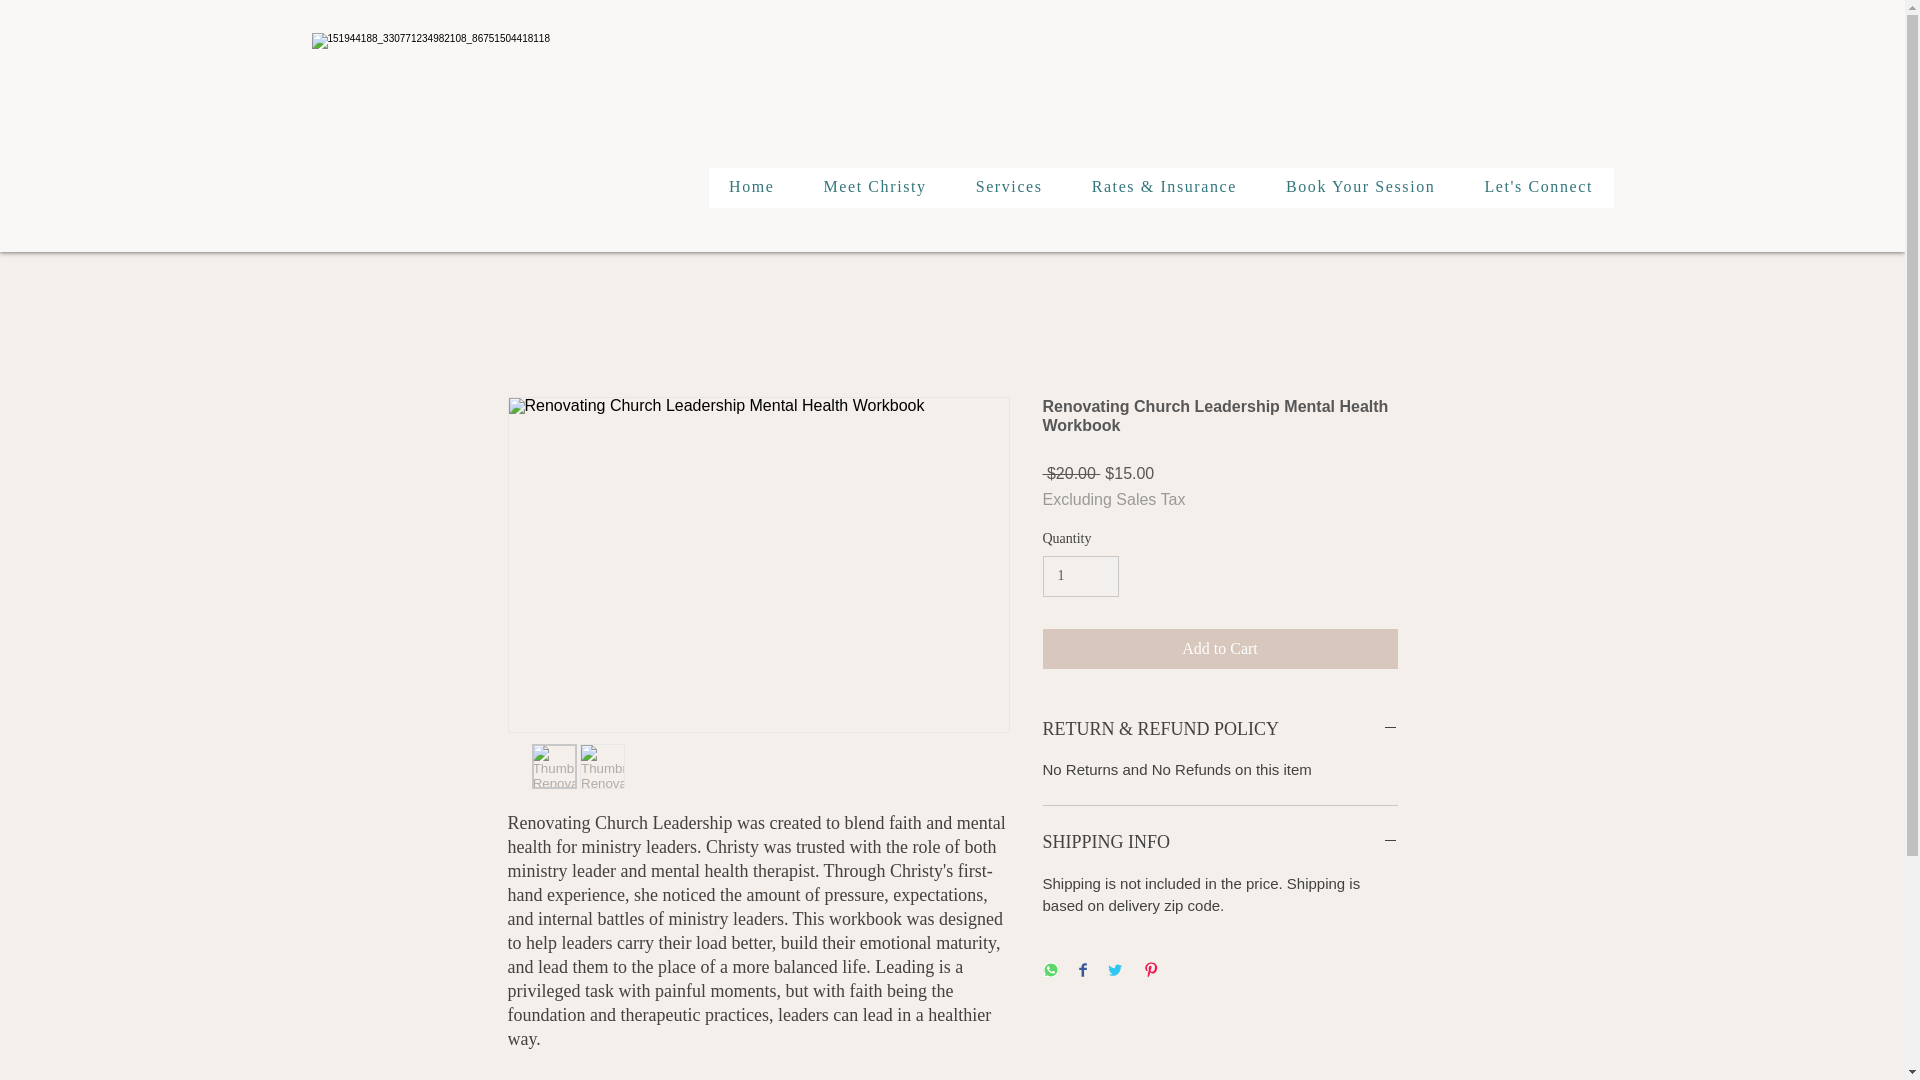  I want to click on Home, so click(751, 188).